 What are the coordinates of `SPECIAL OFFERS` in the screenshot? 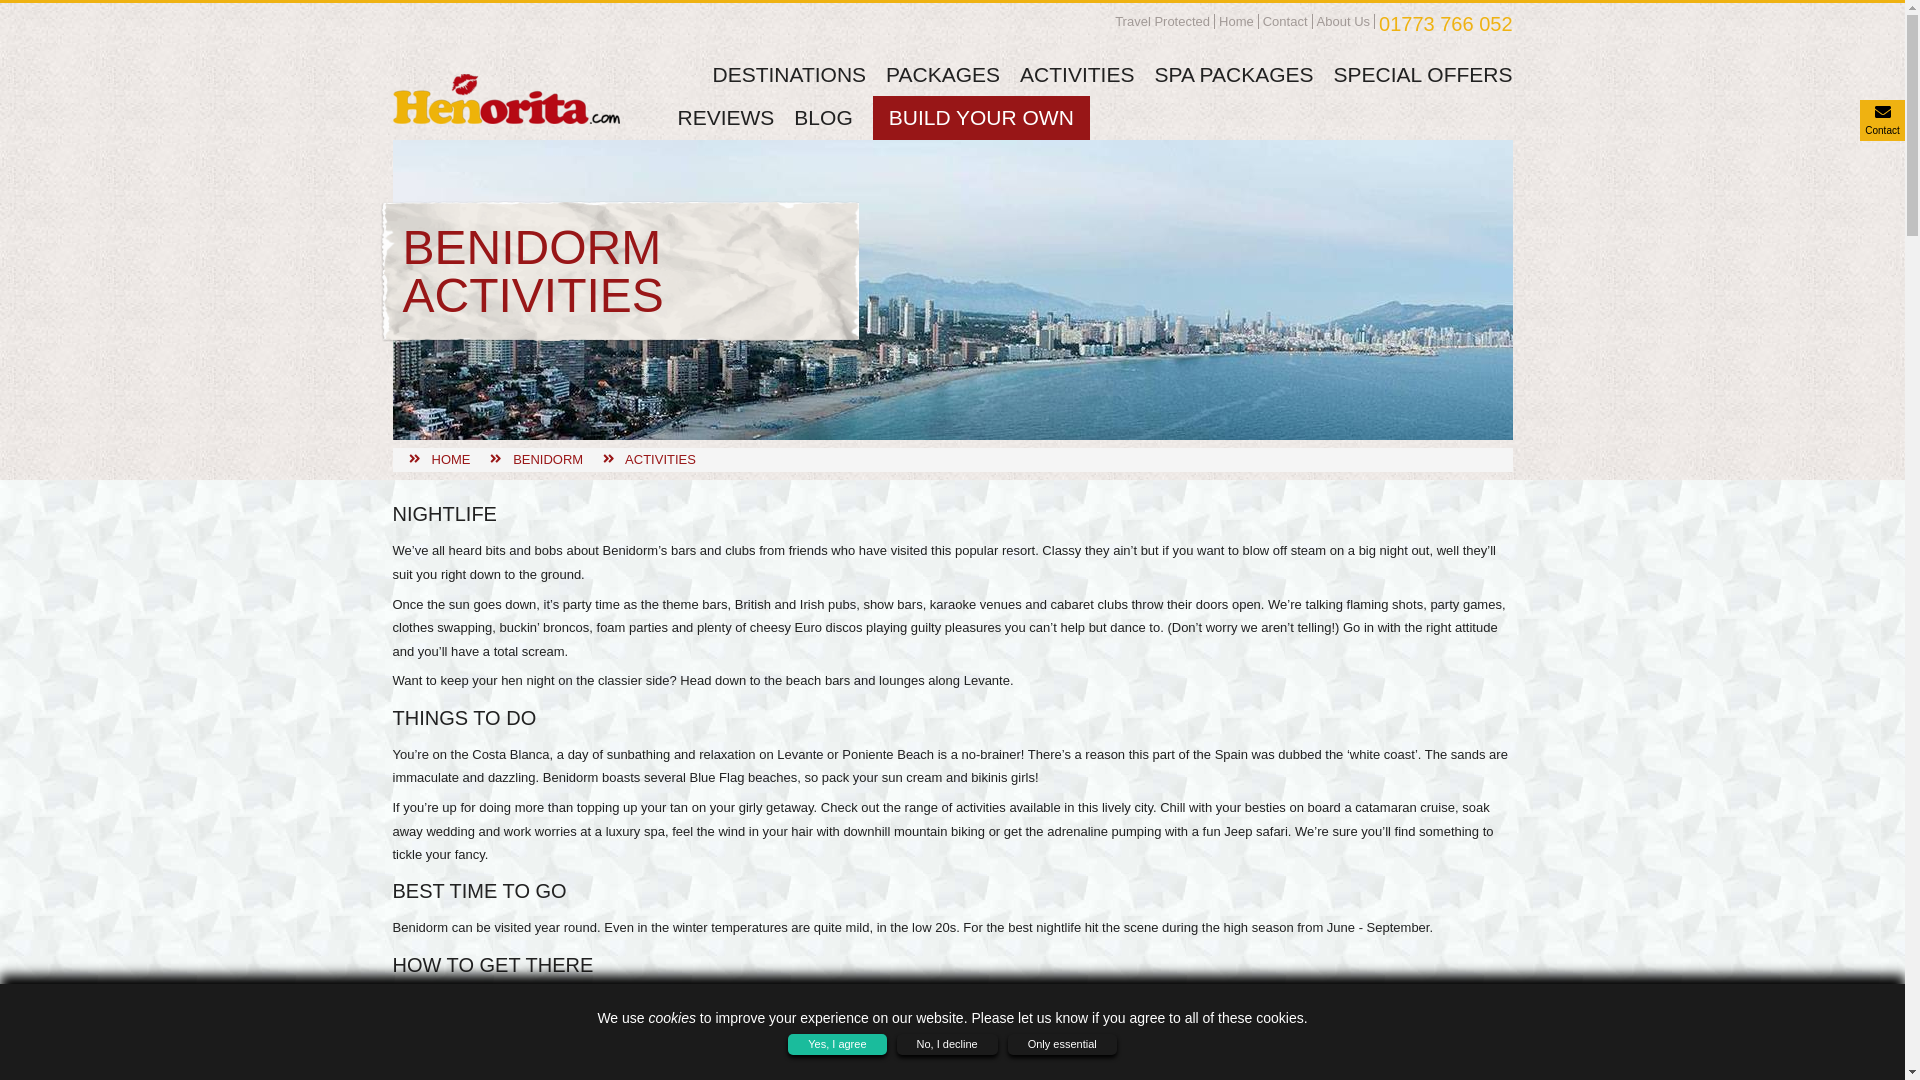 It's located at (1423, 74).